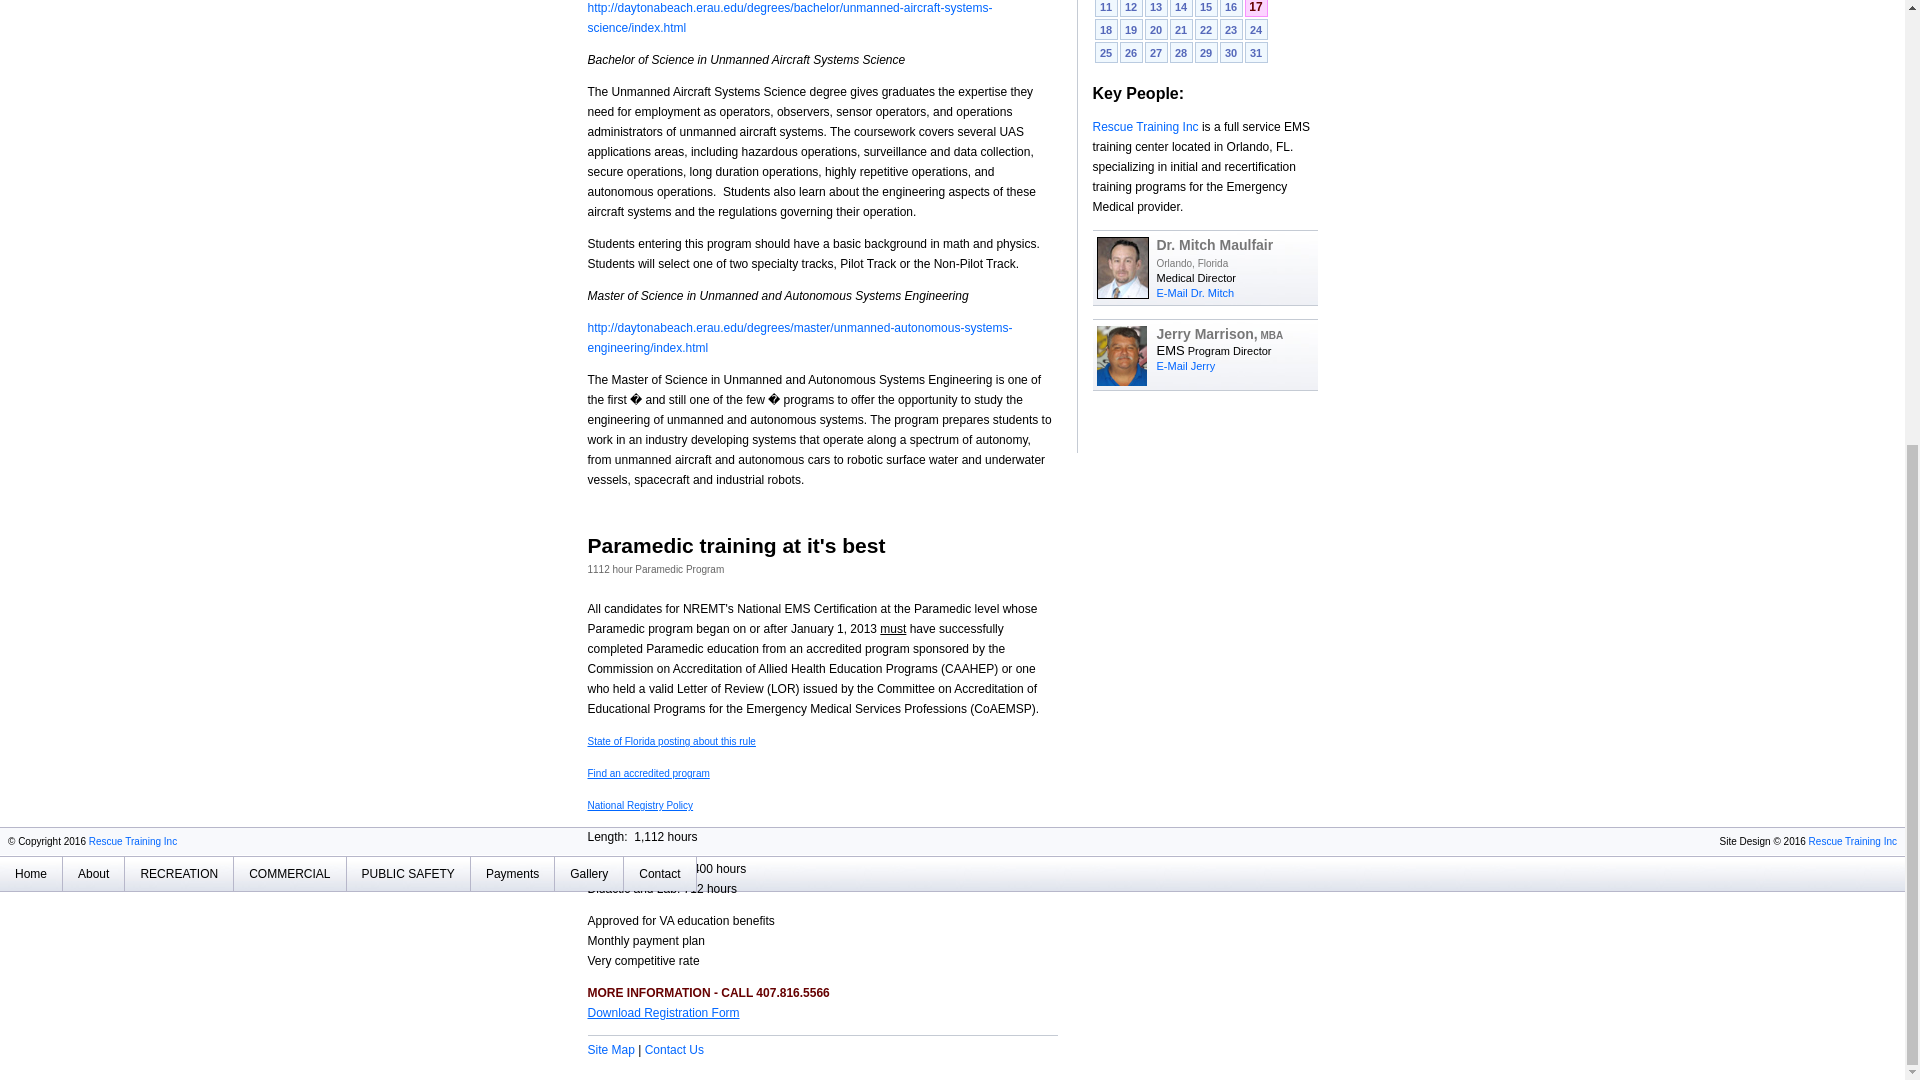 The height and width of the screenshot is (1080, 1920). What do you see at coordinates (640, 806) in the screenshot?
I see `National Registry Policy` at bounding box center [640, 806].